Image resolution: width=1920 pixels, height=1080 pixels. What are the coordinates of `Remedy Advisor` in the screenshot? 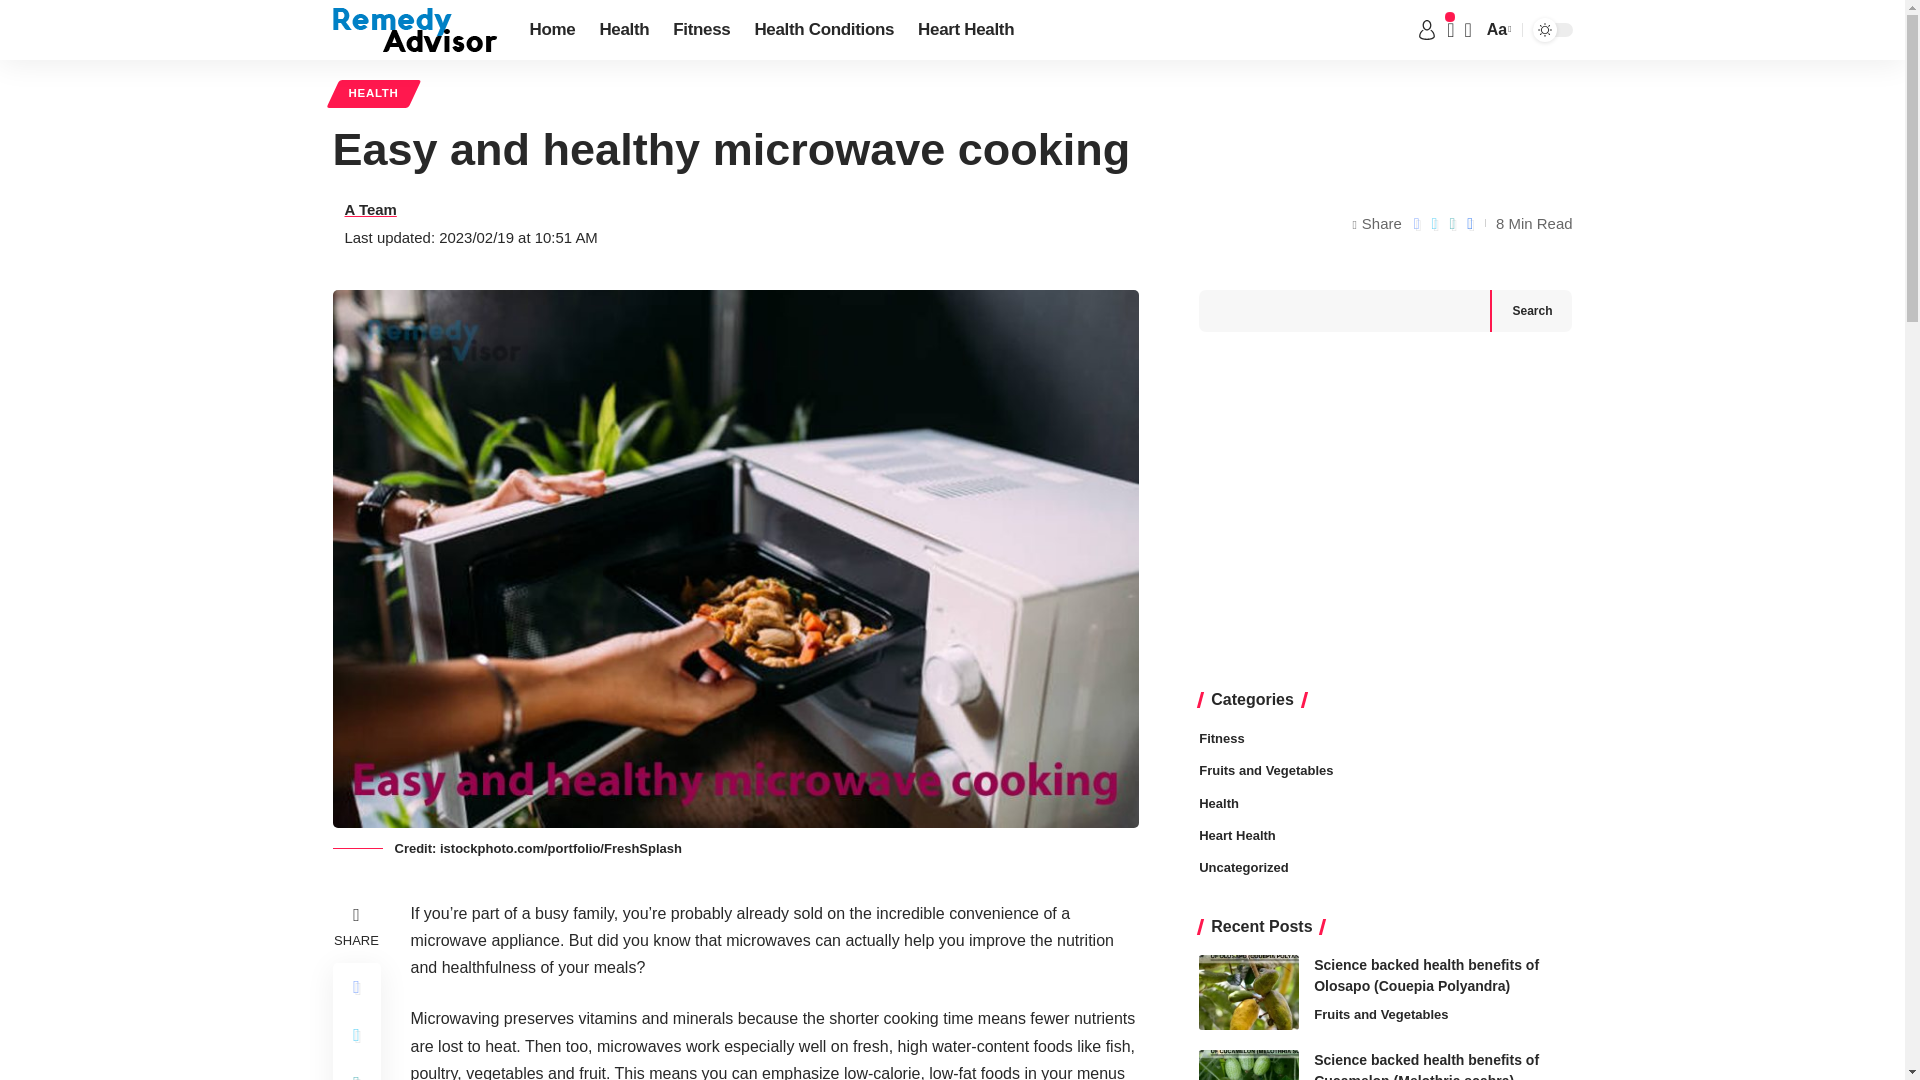 It's located at (414, 29).